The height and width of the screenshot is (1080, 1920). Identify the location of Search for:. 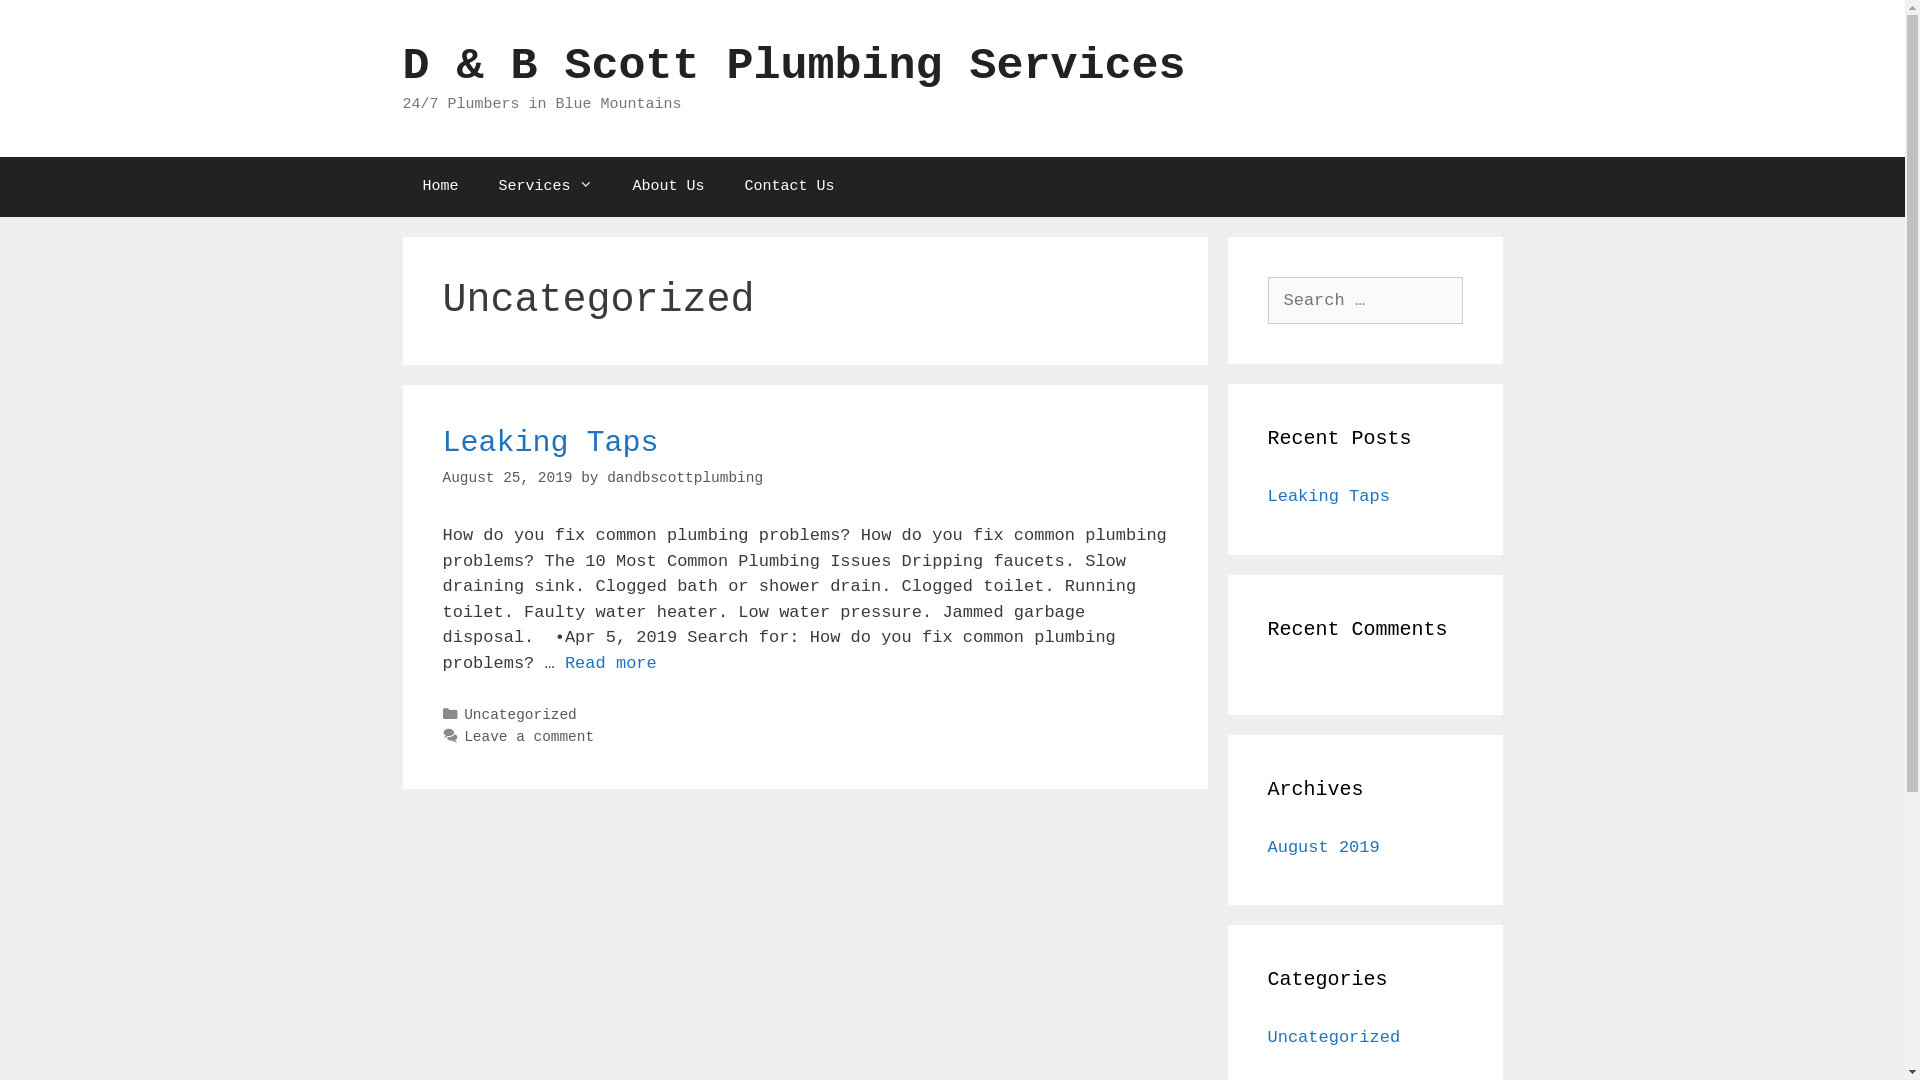
(1366, 300).